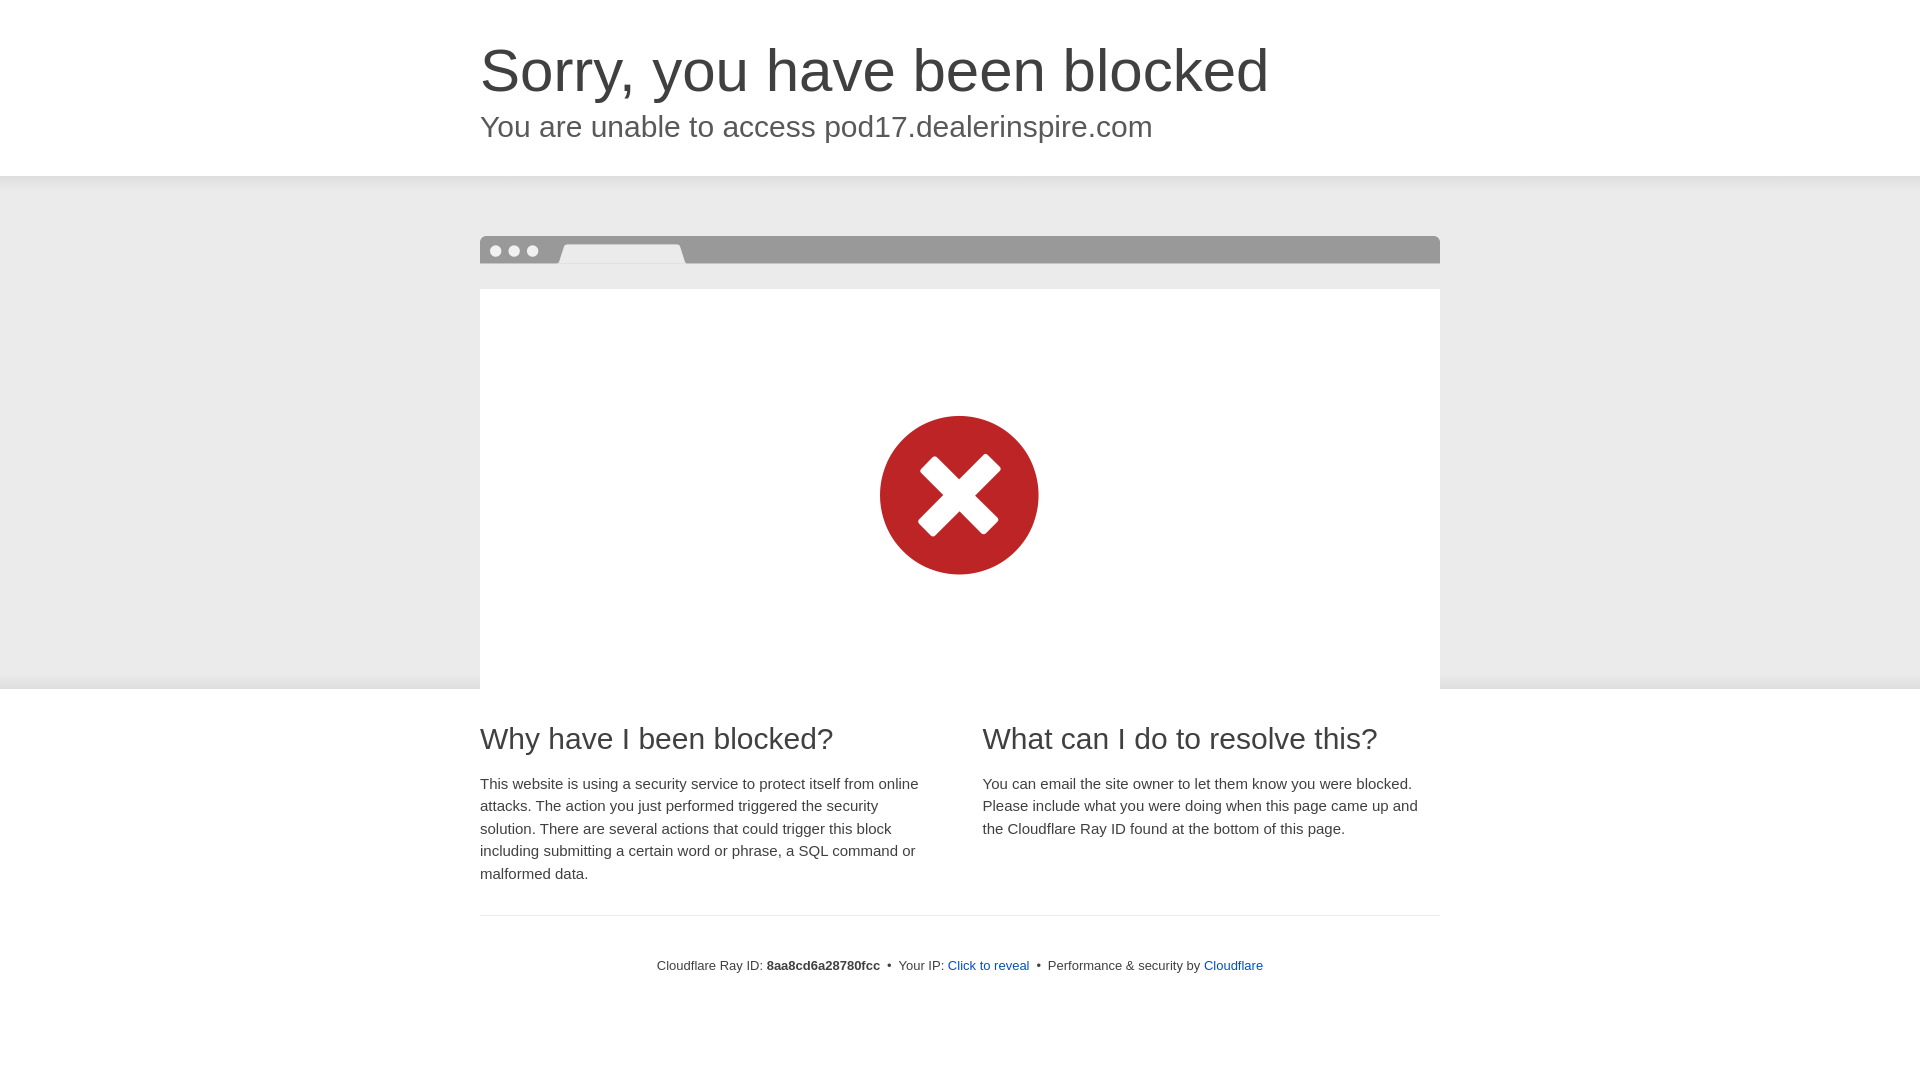 The height and width of the screenshot is (1080, 1920). Describe the element at coordinates (988, 966) in the screenshot. I see `Click to reveal` at that location.